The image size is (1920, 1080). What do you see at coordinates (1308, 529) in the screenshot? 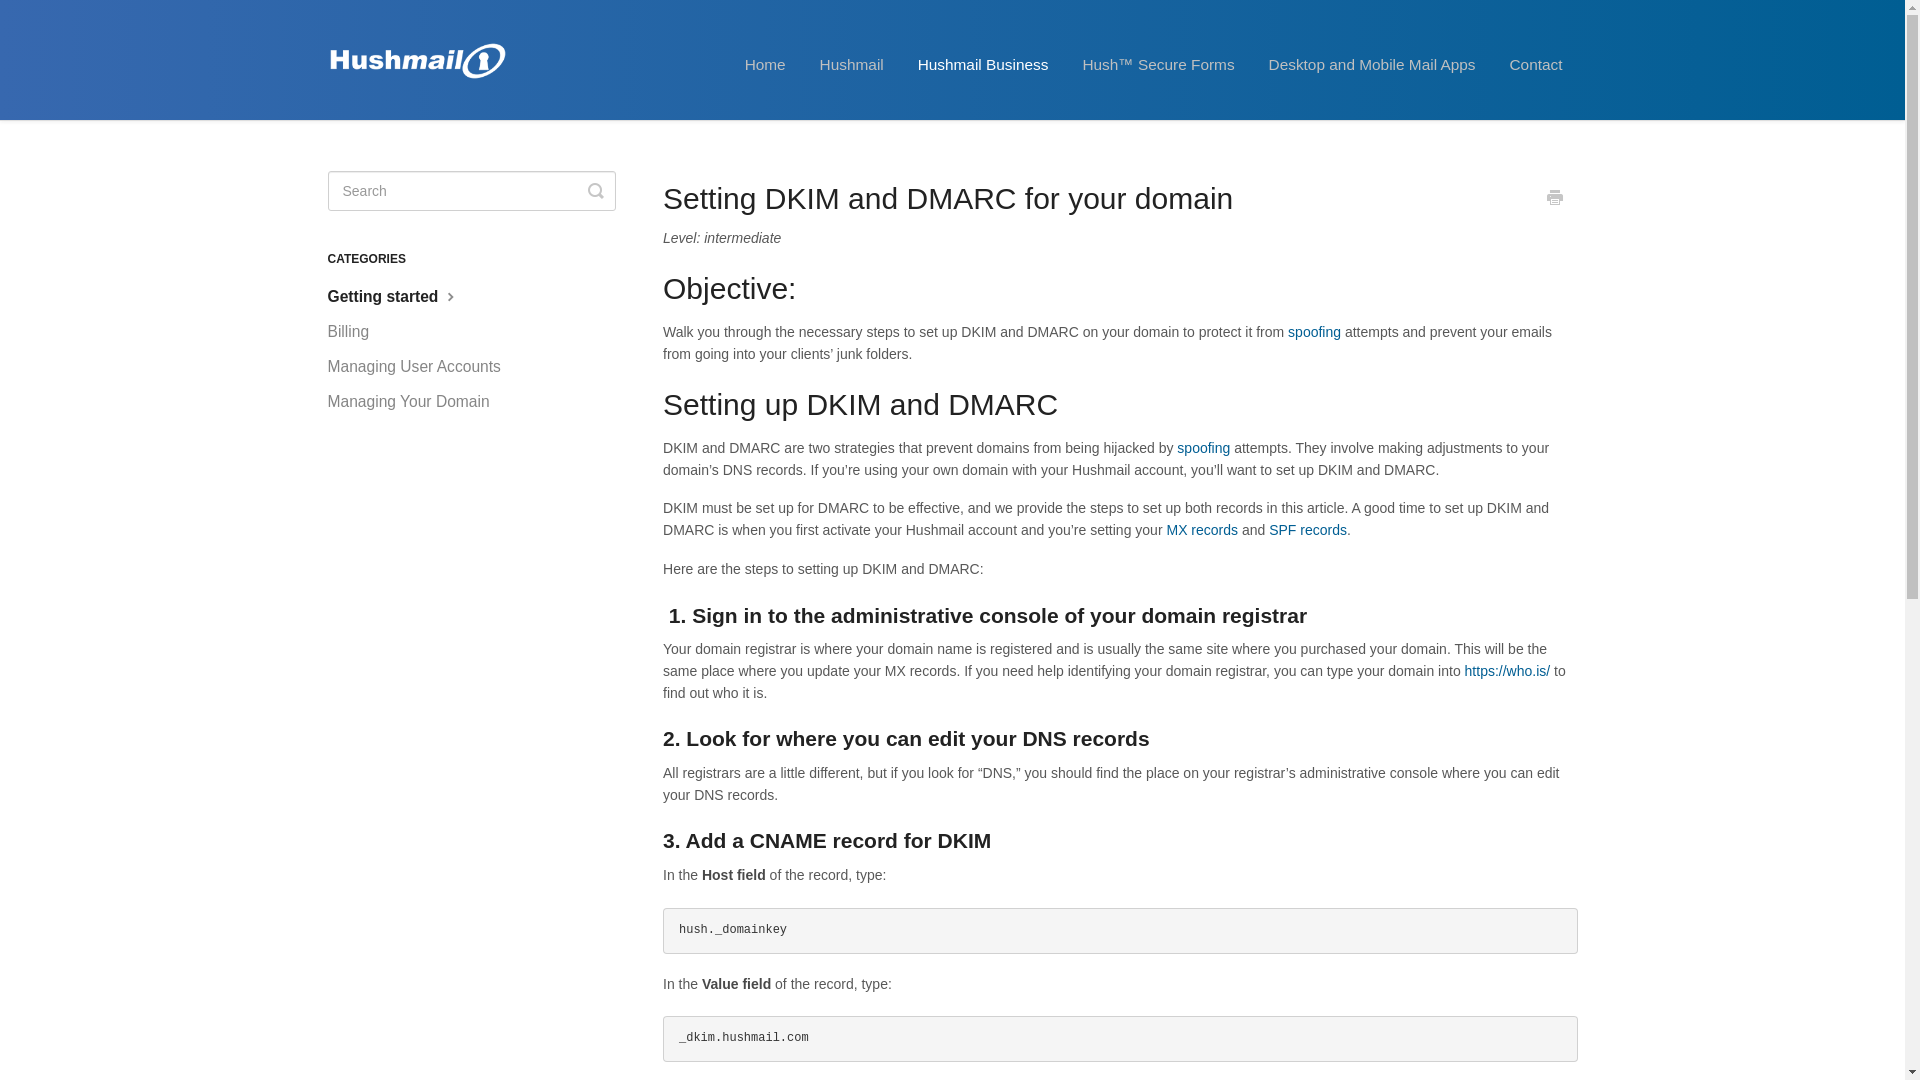
I see `SPF records` at bounding box center [1308, 529].